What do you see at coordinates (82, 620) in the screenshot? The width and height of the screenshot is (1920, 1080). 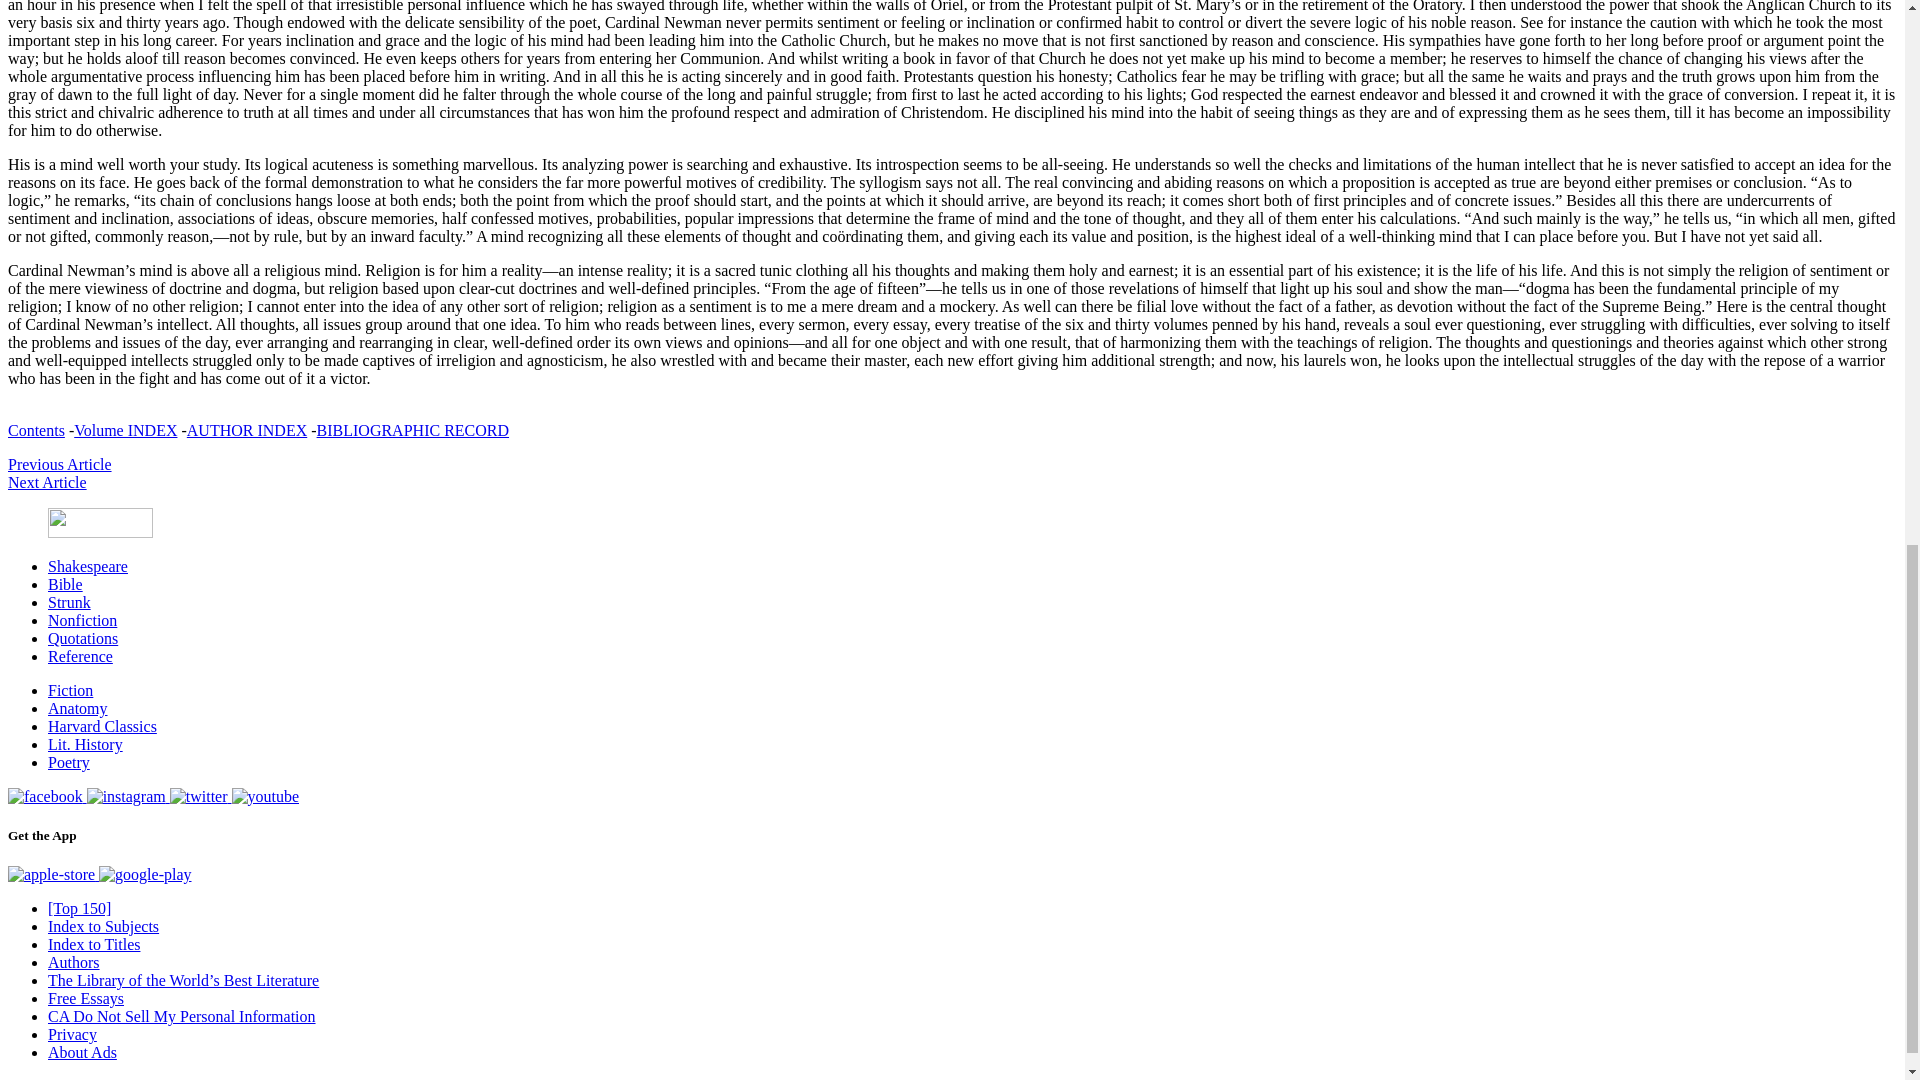 I see `Nonfiction` at bounding box center [82, 620].